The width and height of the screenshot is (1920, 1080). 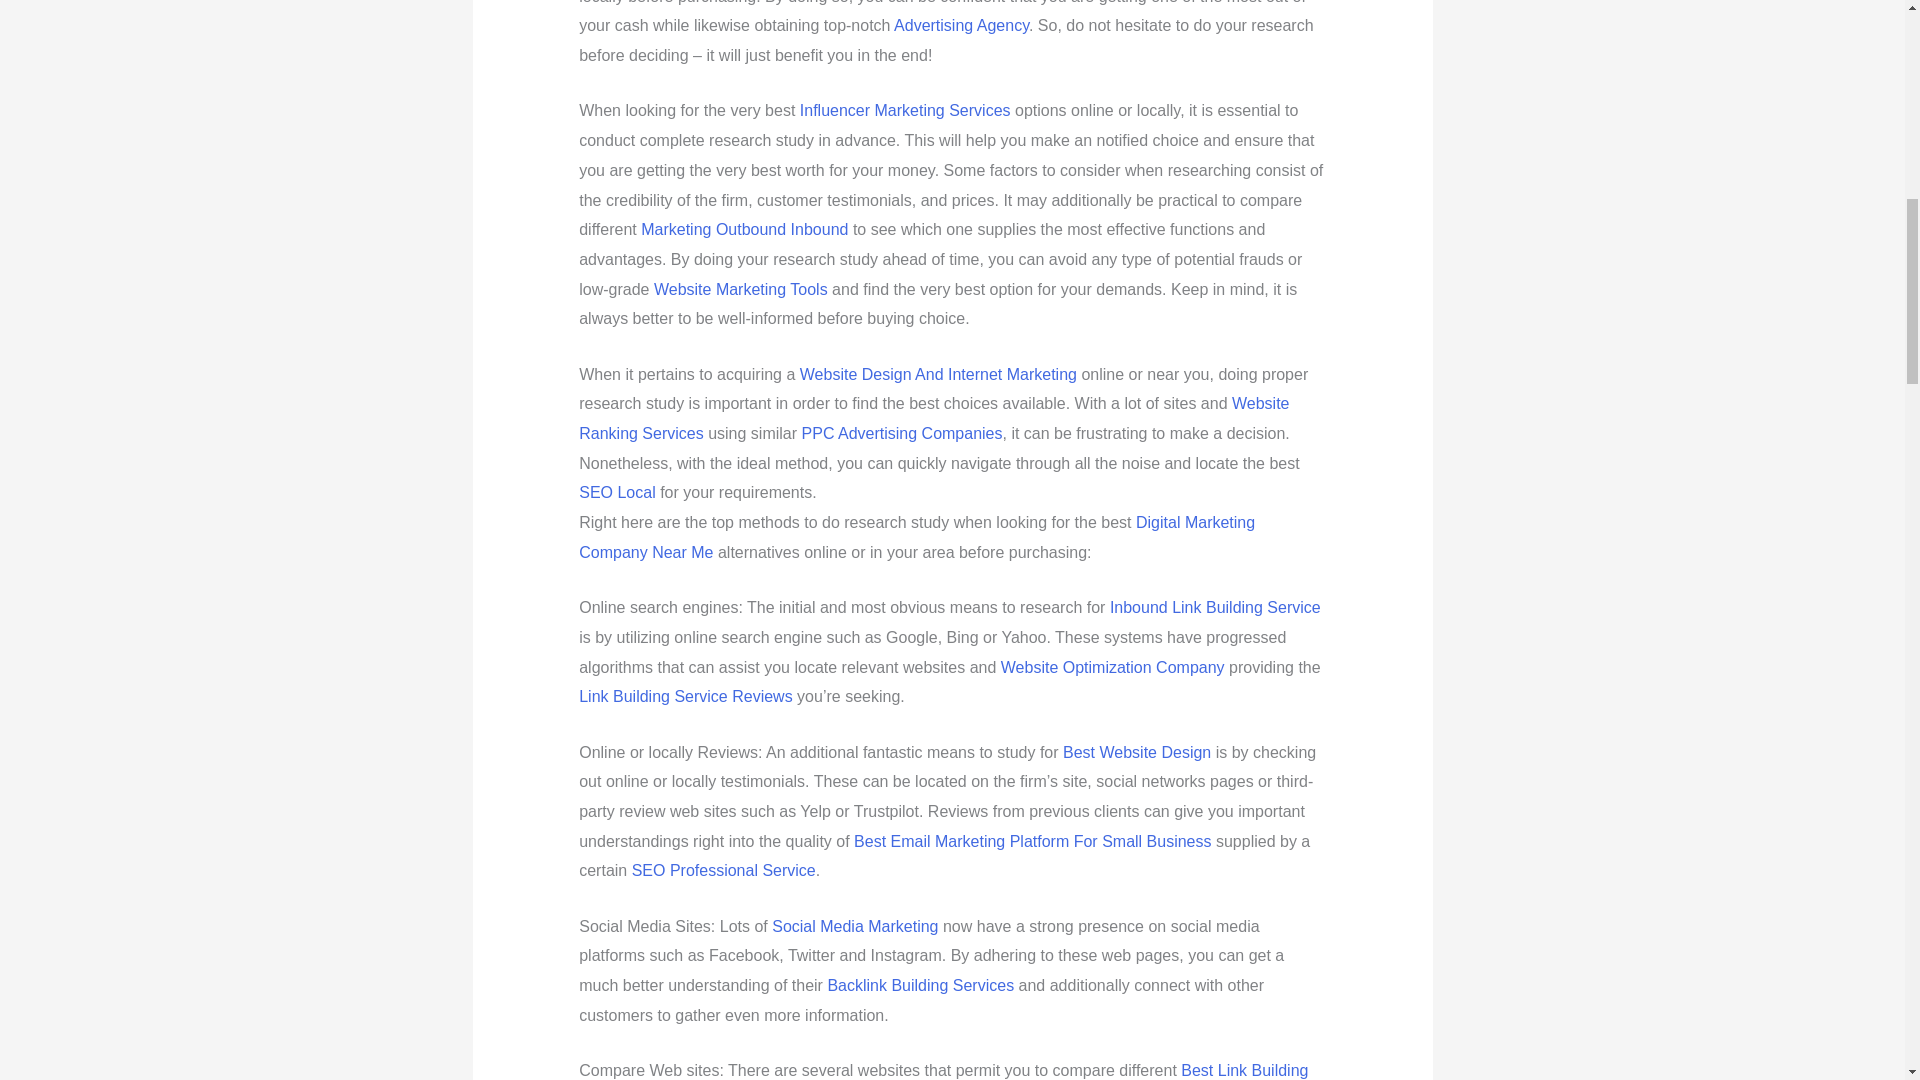 I want to click on Website Optimization Company, so click(x=1112, y=667).